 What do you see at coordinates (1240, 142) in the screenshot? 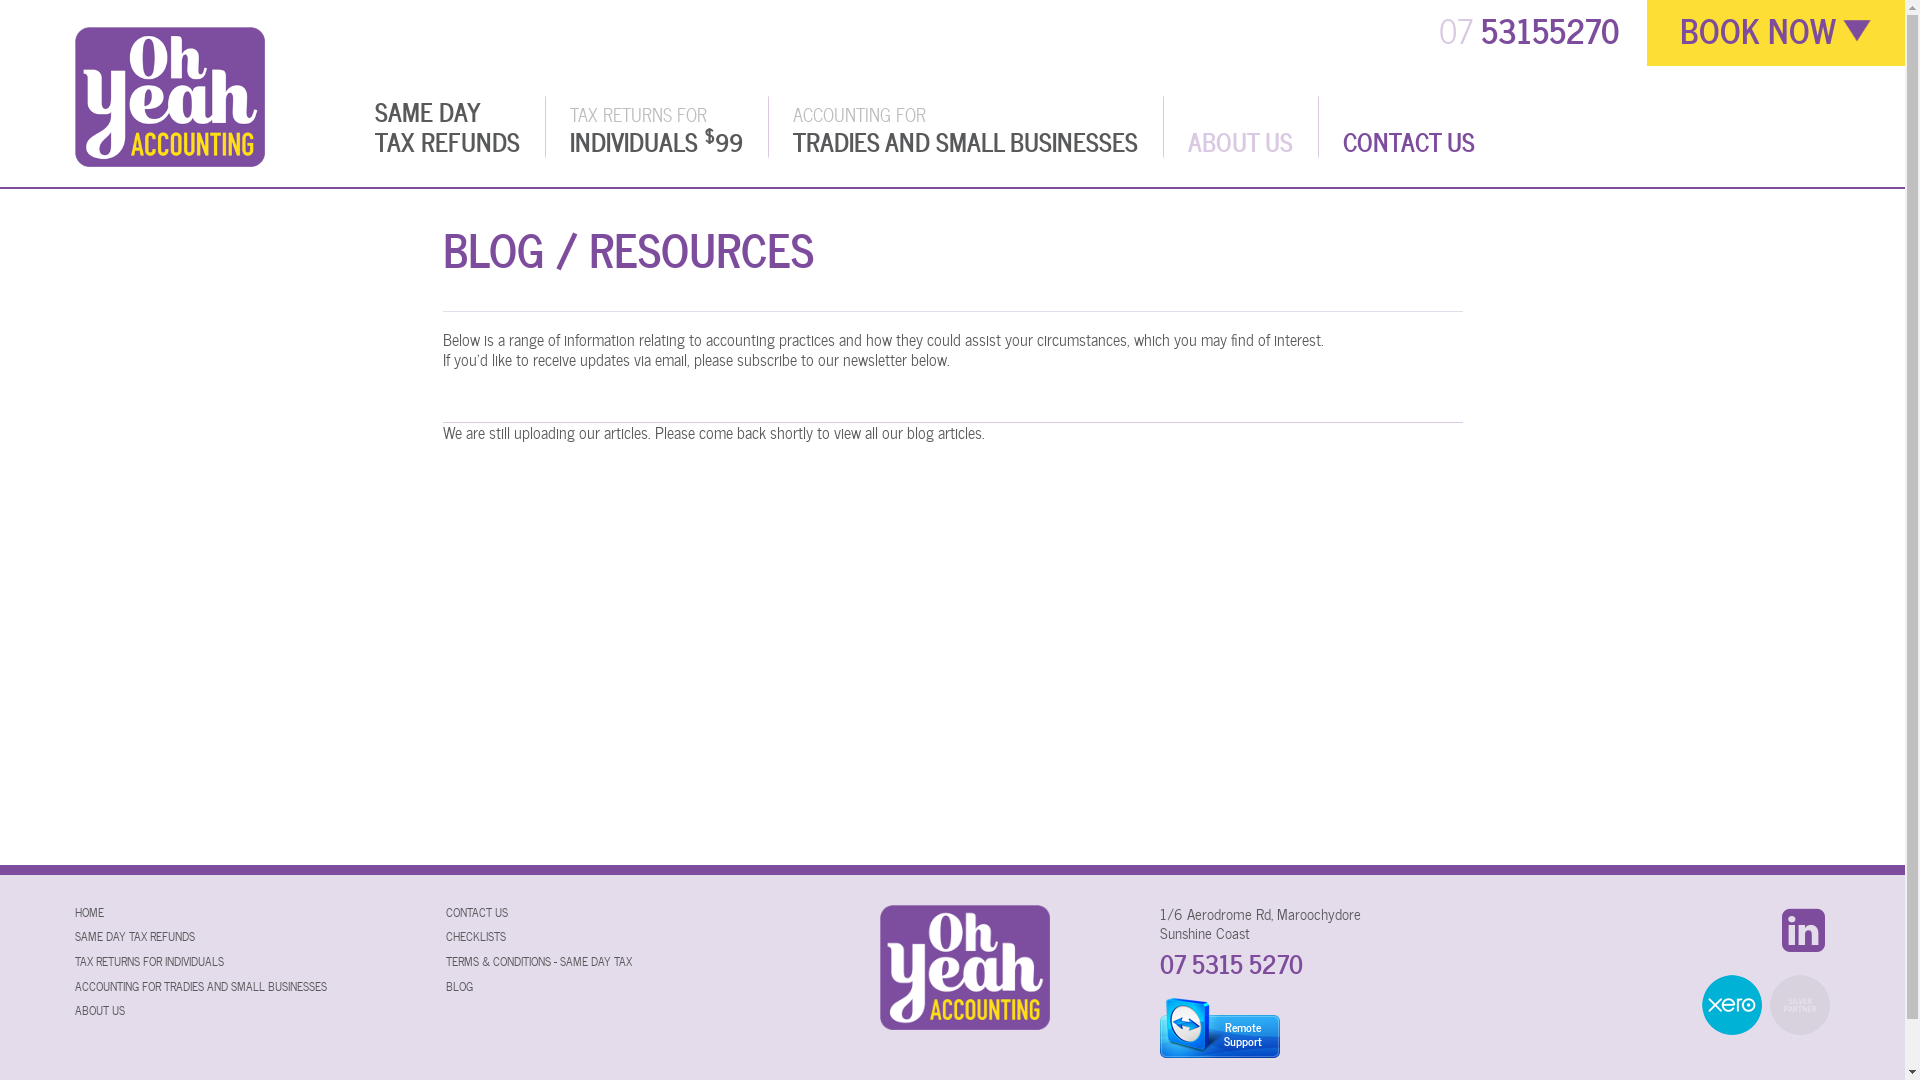
I see `ABOUT US` at bounding box center [1240, 142].